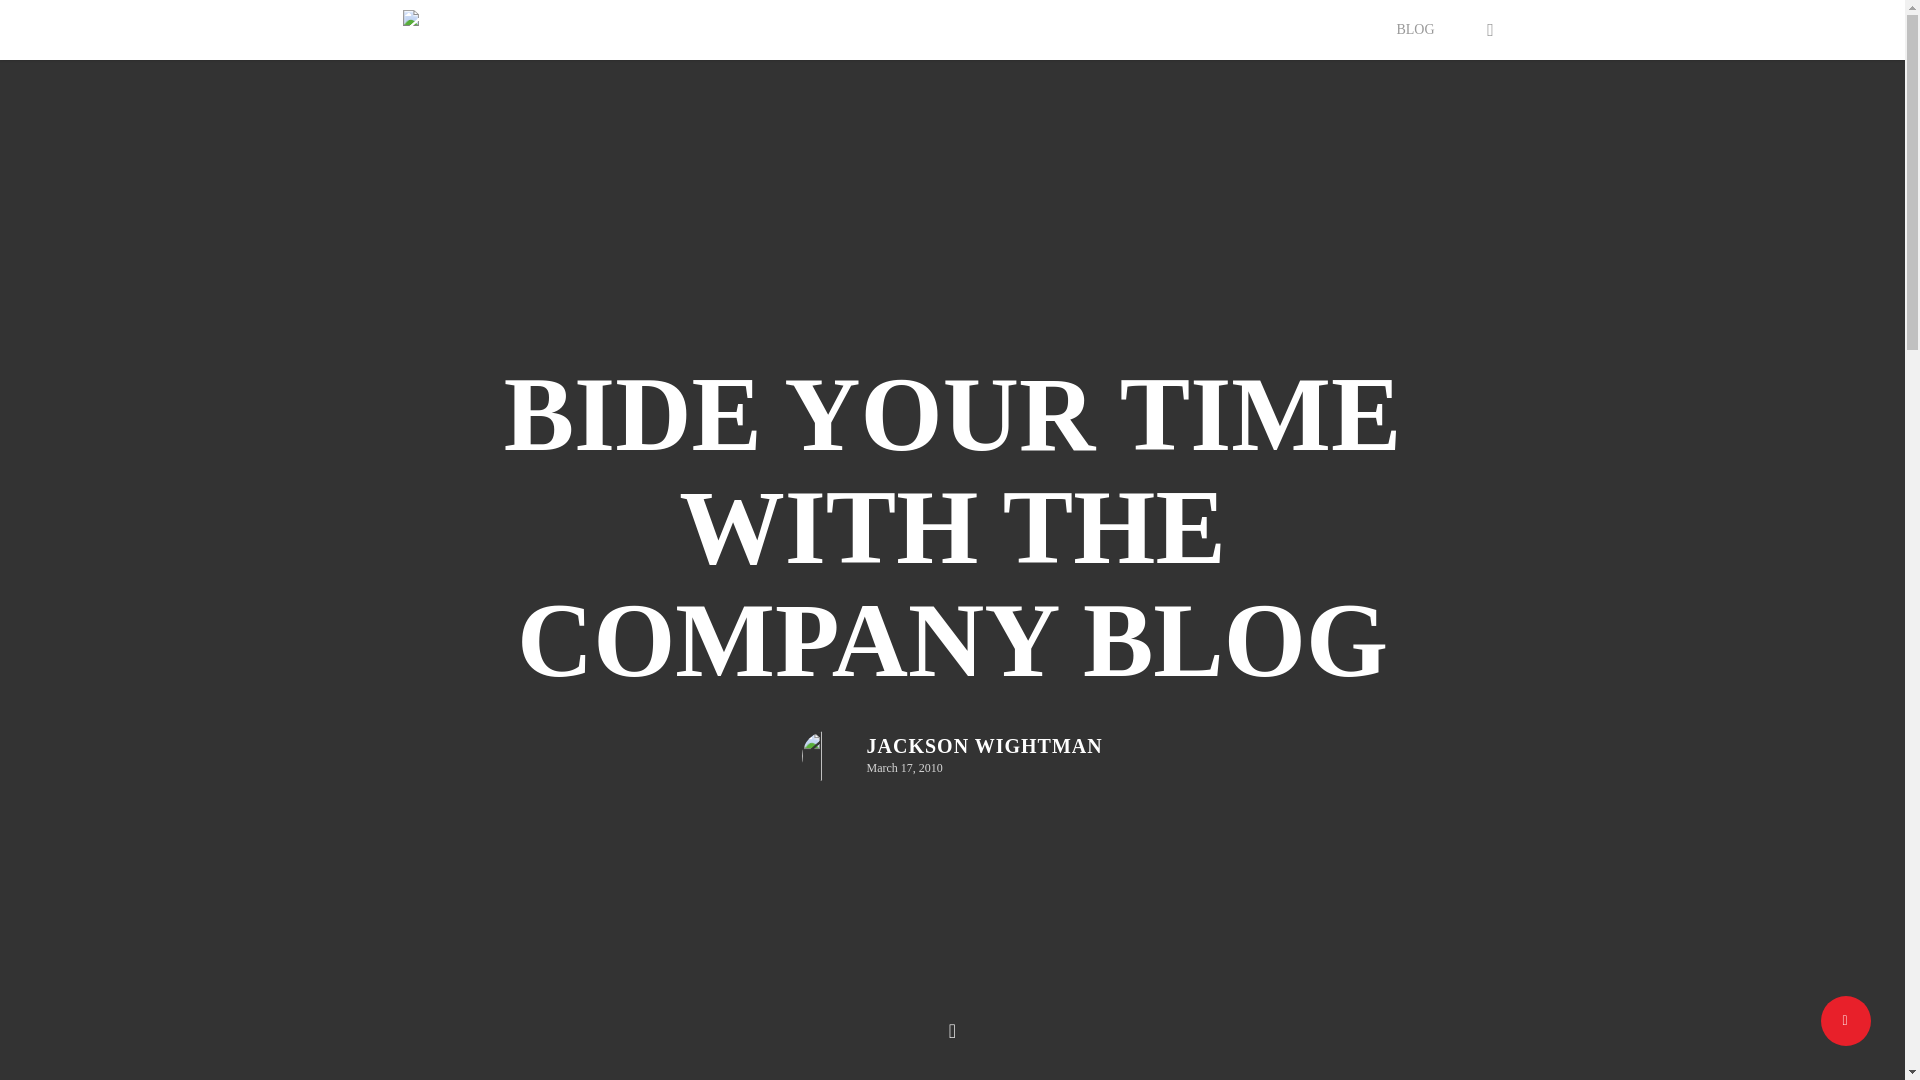 The image size is (1920, 1080). What do you see at coordinates (984, 746) in the screenshot?
I see `Posts by Jackson Wightman` at bounding box center [984, 746].